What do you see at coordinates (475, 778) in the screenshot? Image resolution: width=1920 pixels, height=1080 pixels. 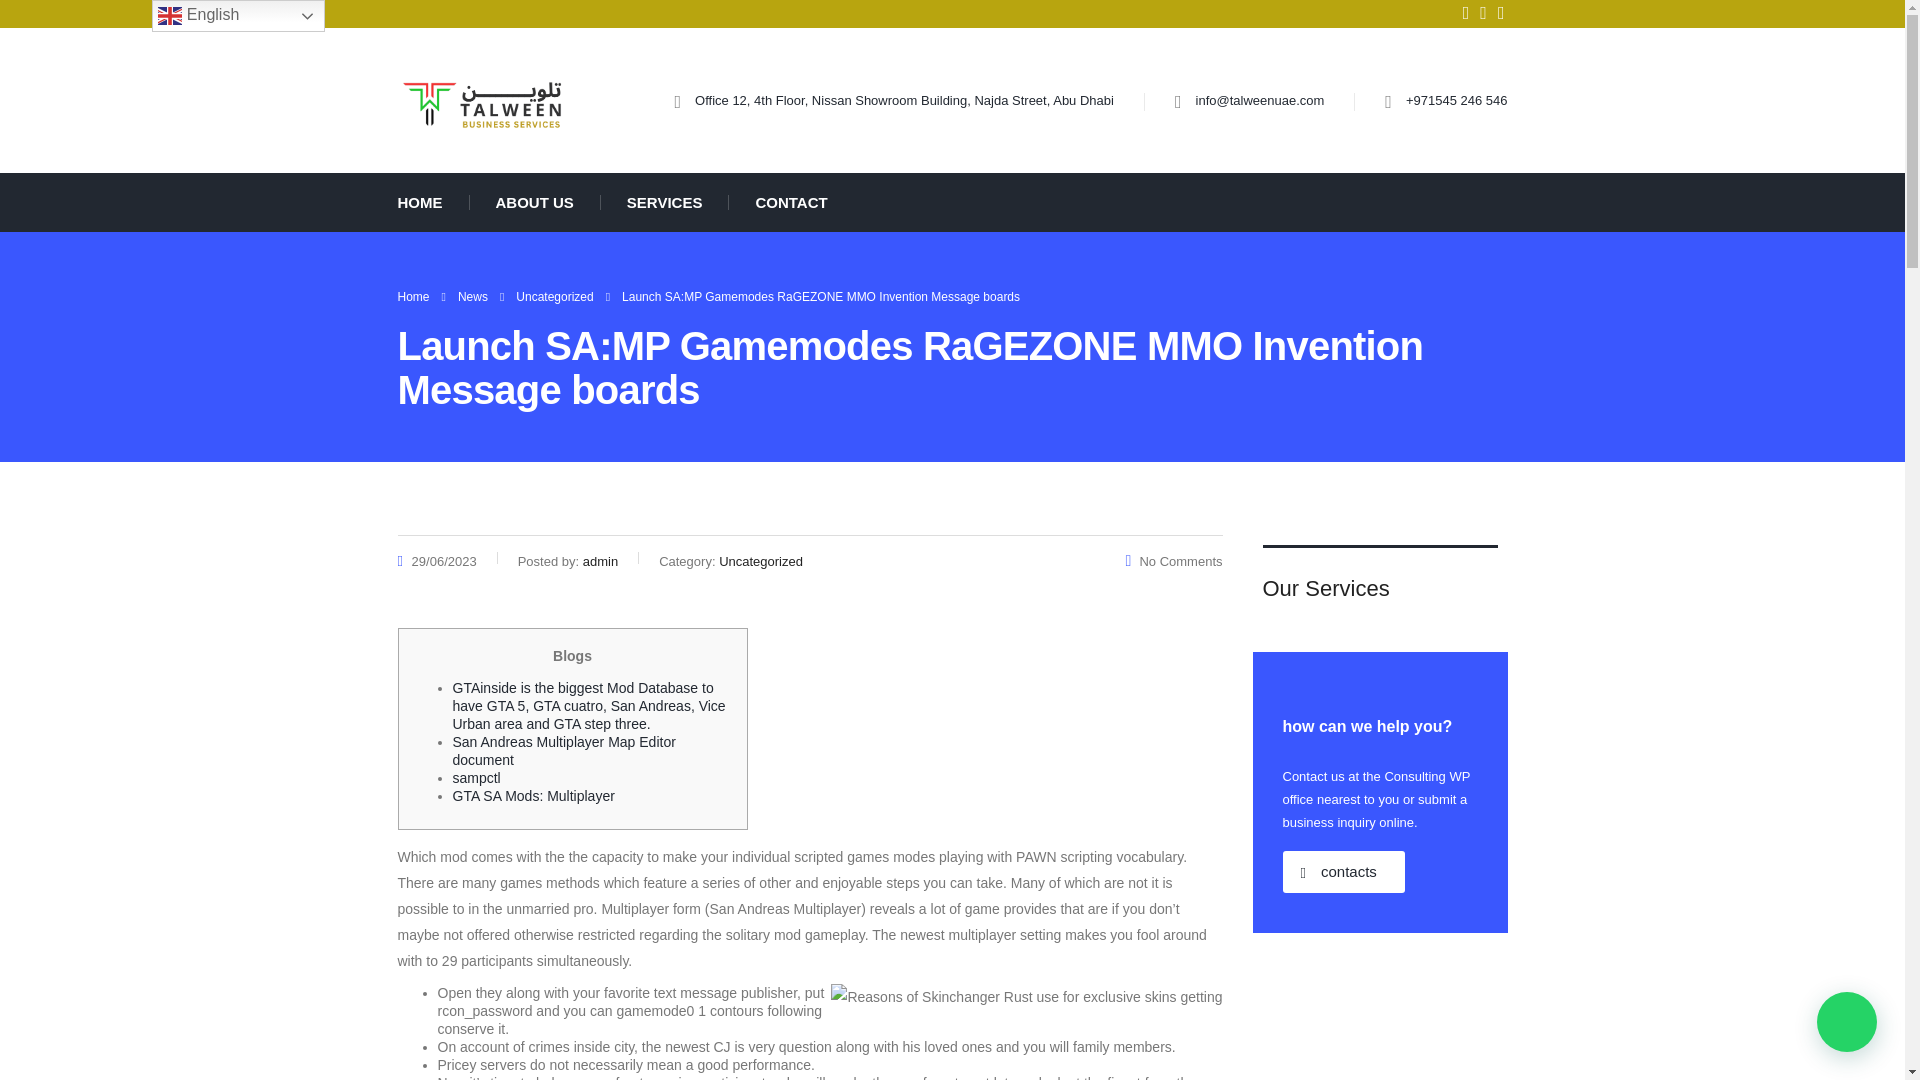 I see `sampctl` at bounding box center [475, 778].